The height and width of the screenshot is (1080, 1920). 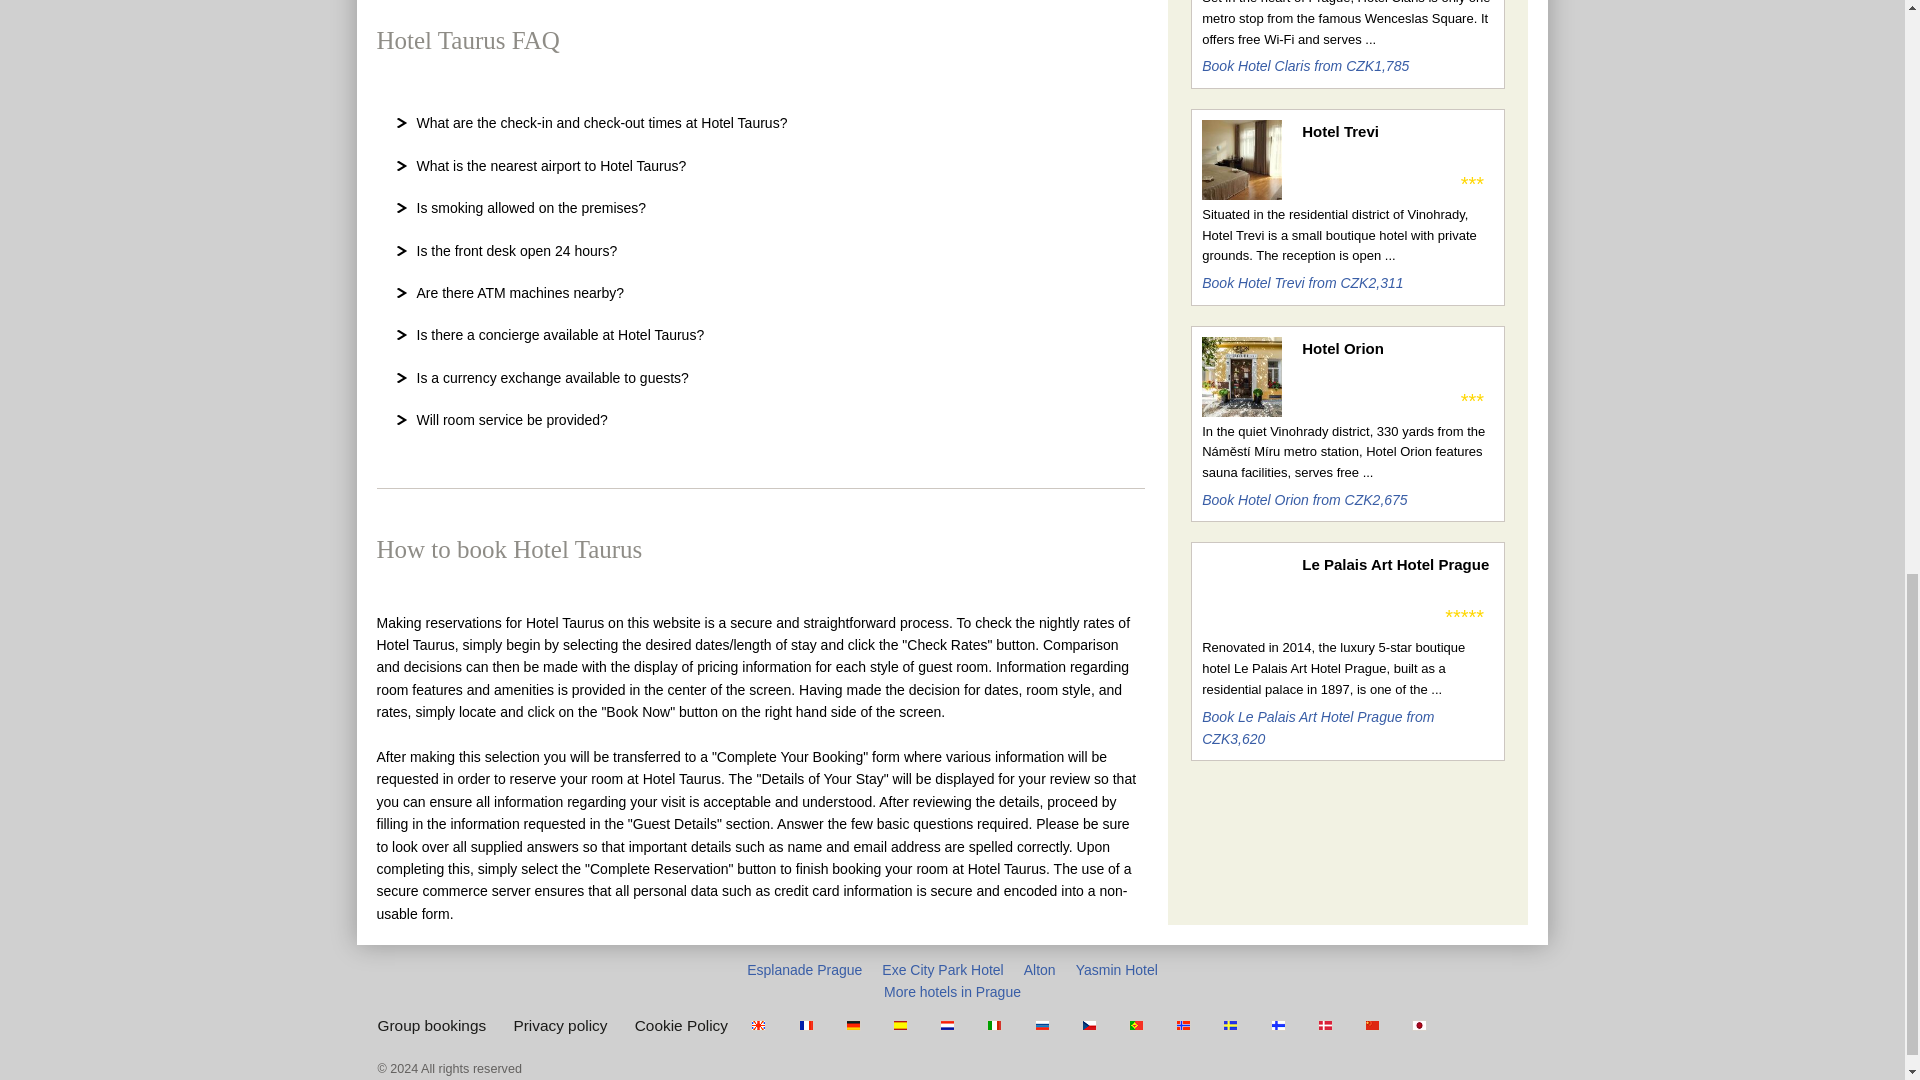 I want to click on Group bookings, so click(x=432, y=1025).